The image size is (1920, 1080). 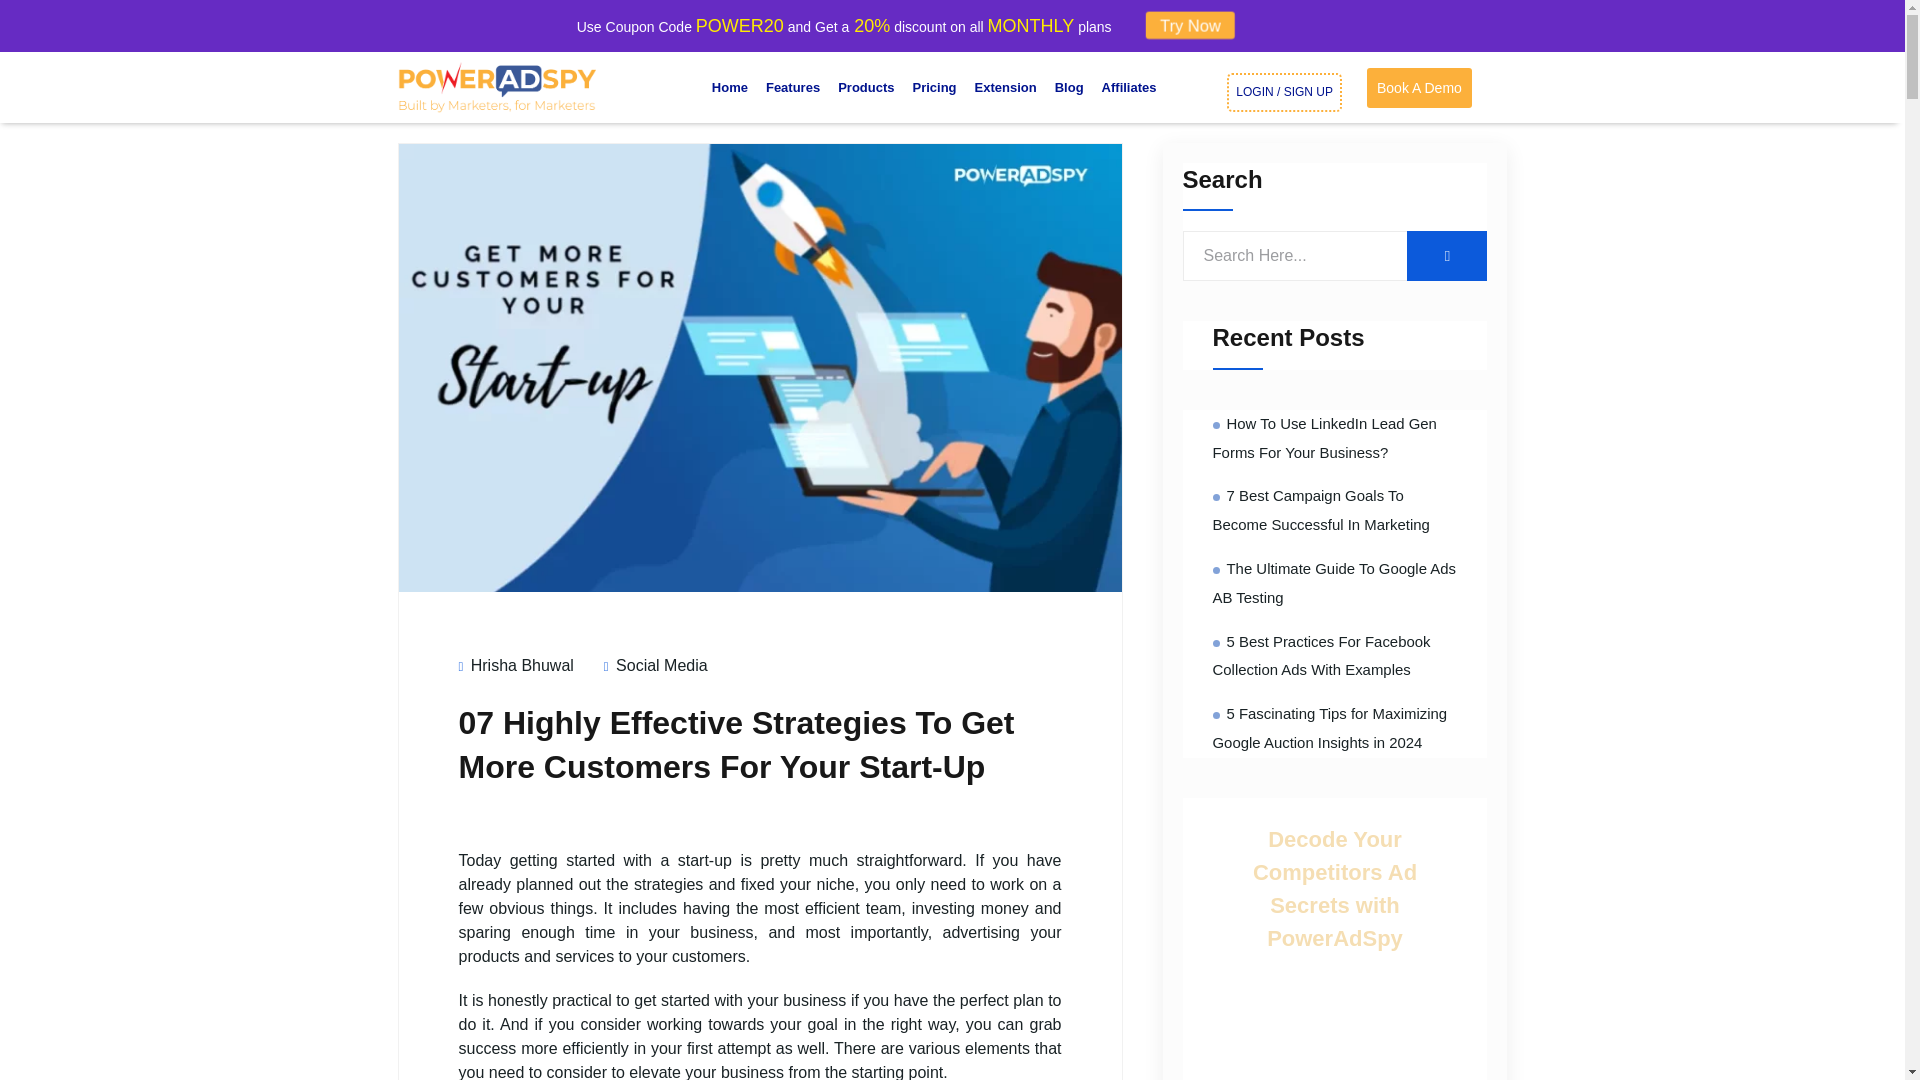 What do you see at coordinates (729, 87) in the screenshot?
I see `Home` at bounding box center [729, 87].